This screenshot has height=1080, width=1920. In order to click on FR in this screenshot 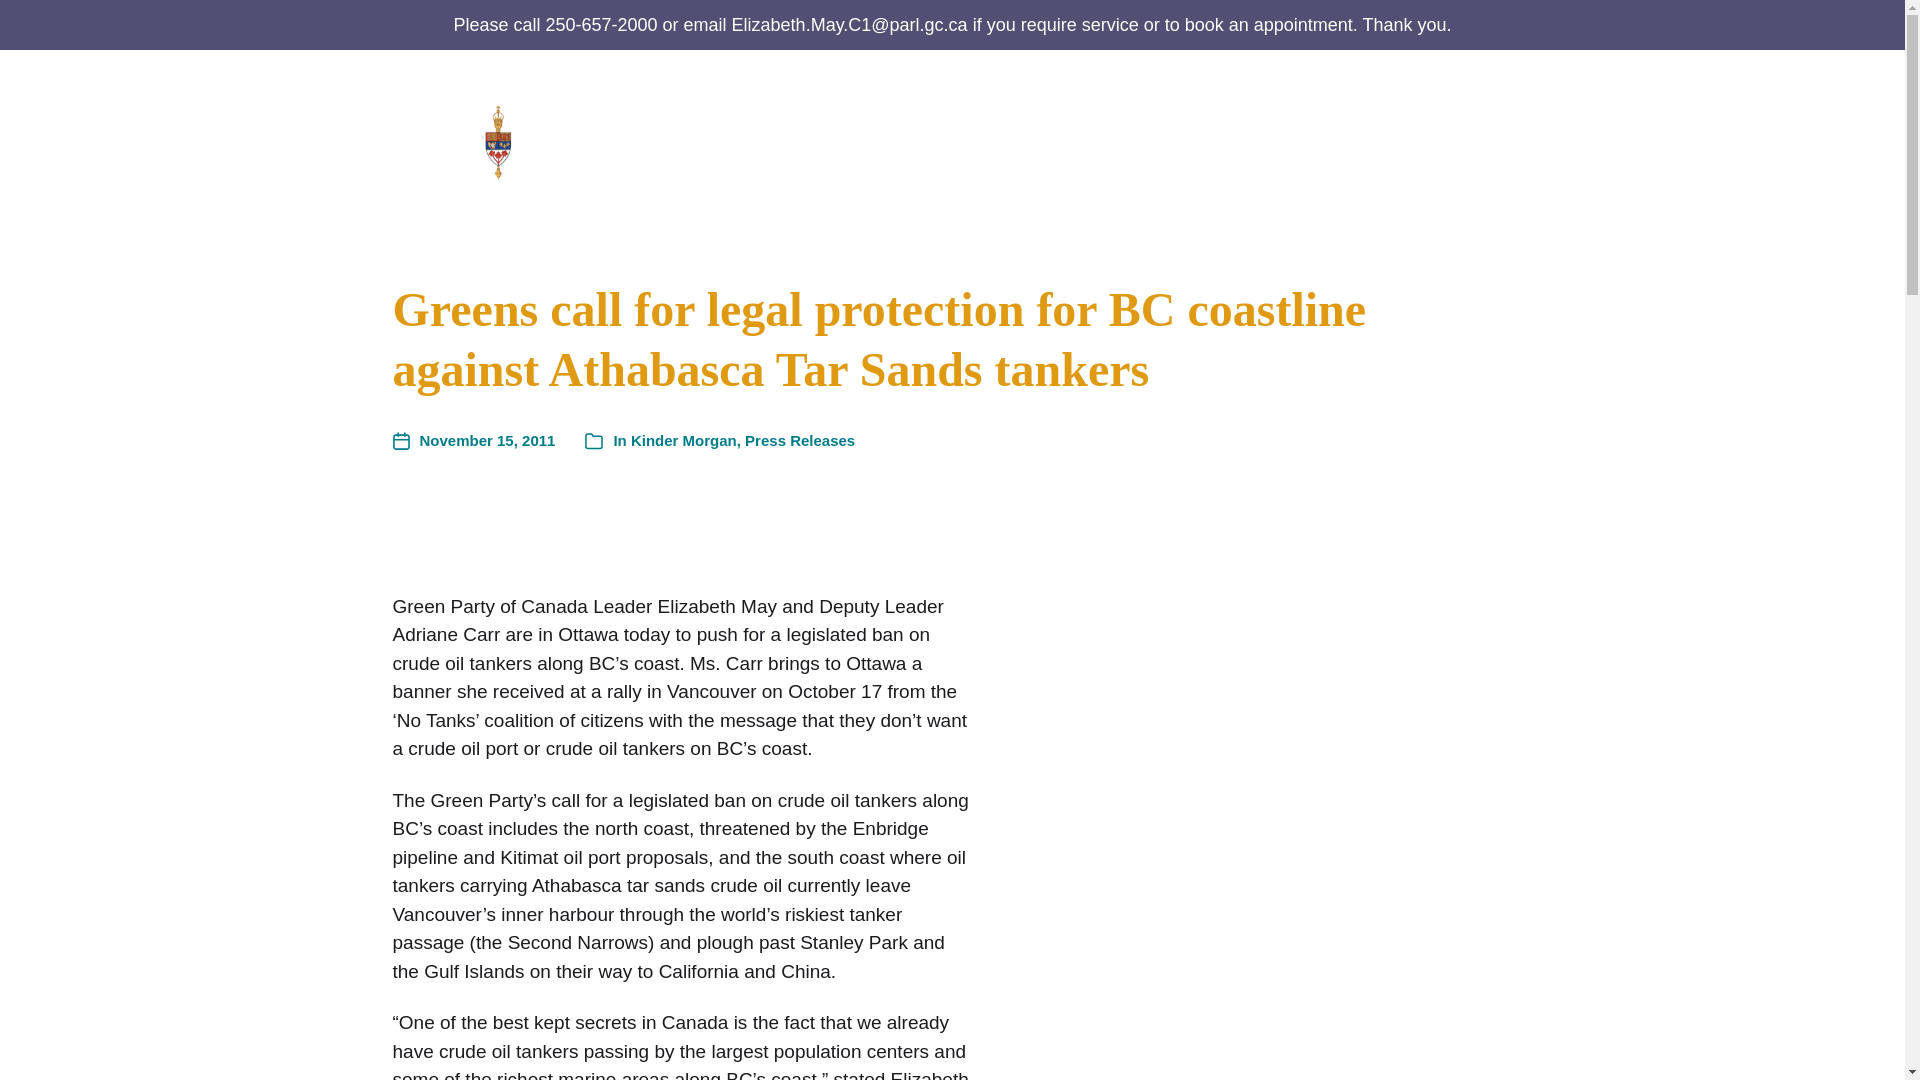, I will do `click(1500, 156)`.